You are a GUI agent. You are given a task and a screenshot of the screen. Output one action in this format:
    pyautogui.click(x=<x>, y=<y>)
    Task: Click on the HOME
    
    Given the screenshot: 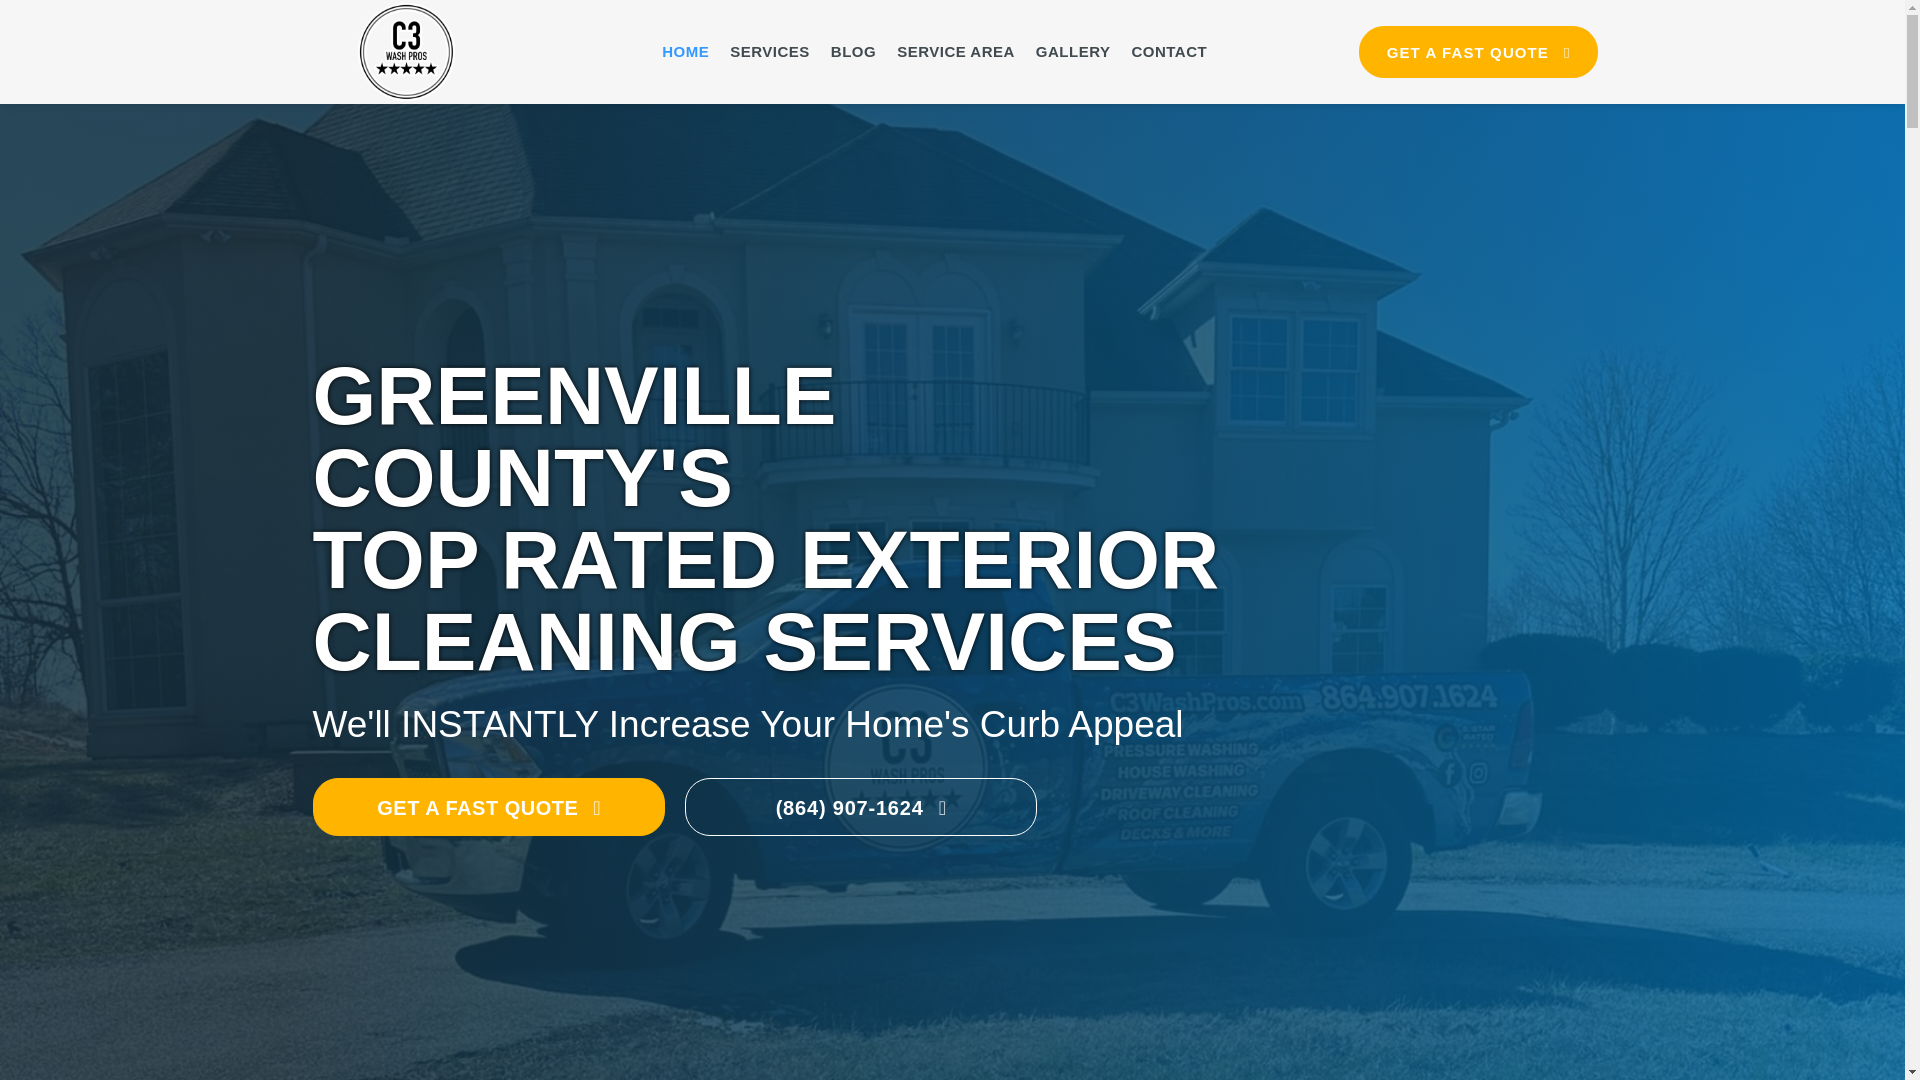 What is the action you would take?
    pyautogui.click(x=685, y=52)
    